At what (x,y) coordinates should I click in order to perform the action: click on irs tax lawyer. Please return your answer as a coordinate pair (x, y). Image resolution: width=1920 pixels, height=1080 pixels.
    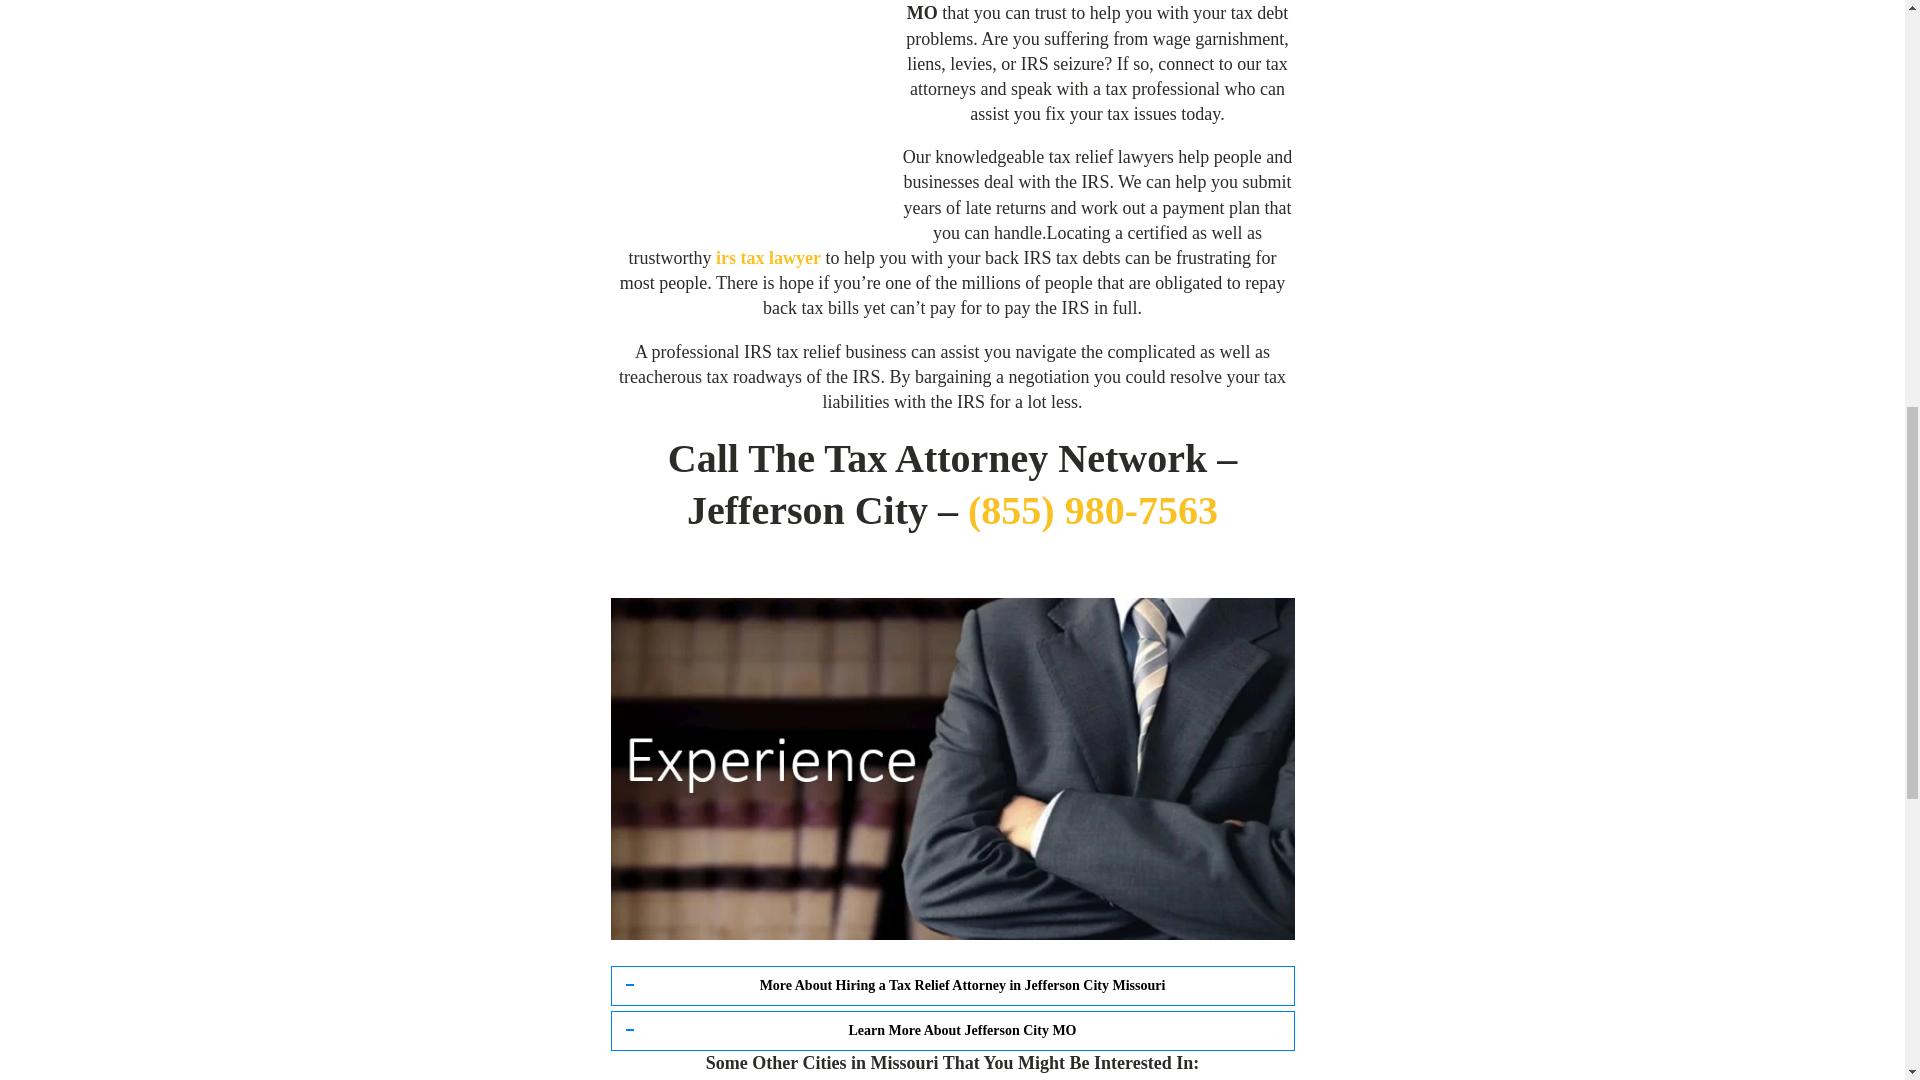
    Looking at the image, I should click on (768, 258).